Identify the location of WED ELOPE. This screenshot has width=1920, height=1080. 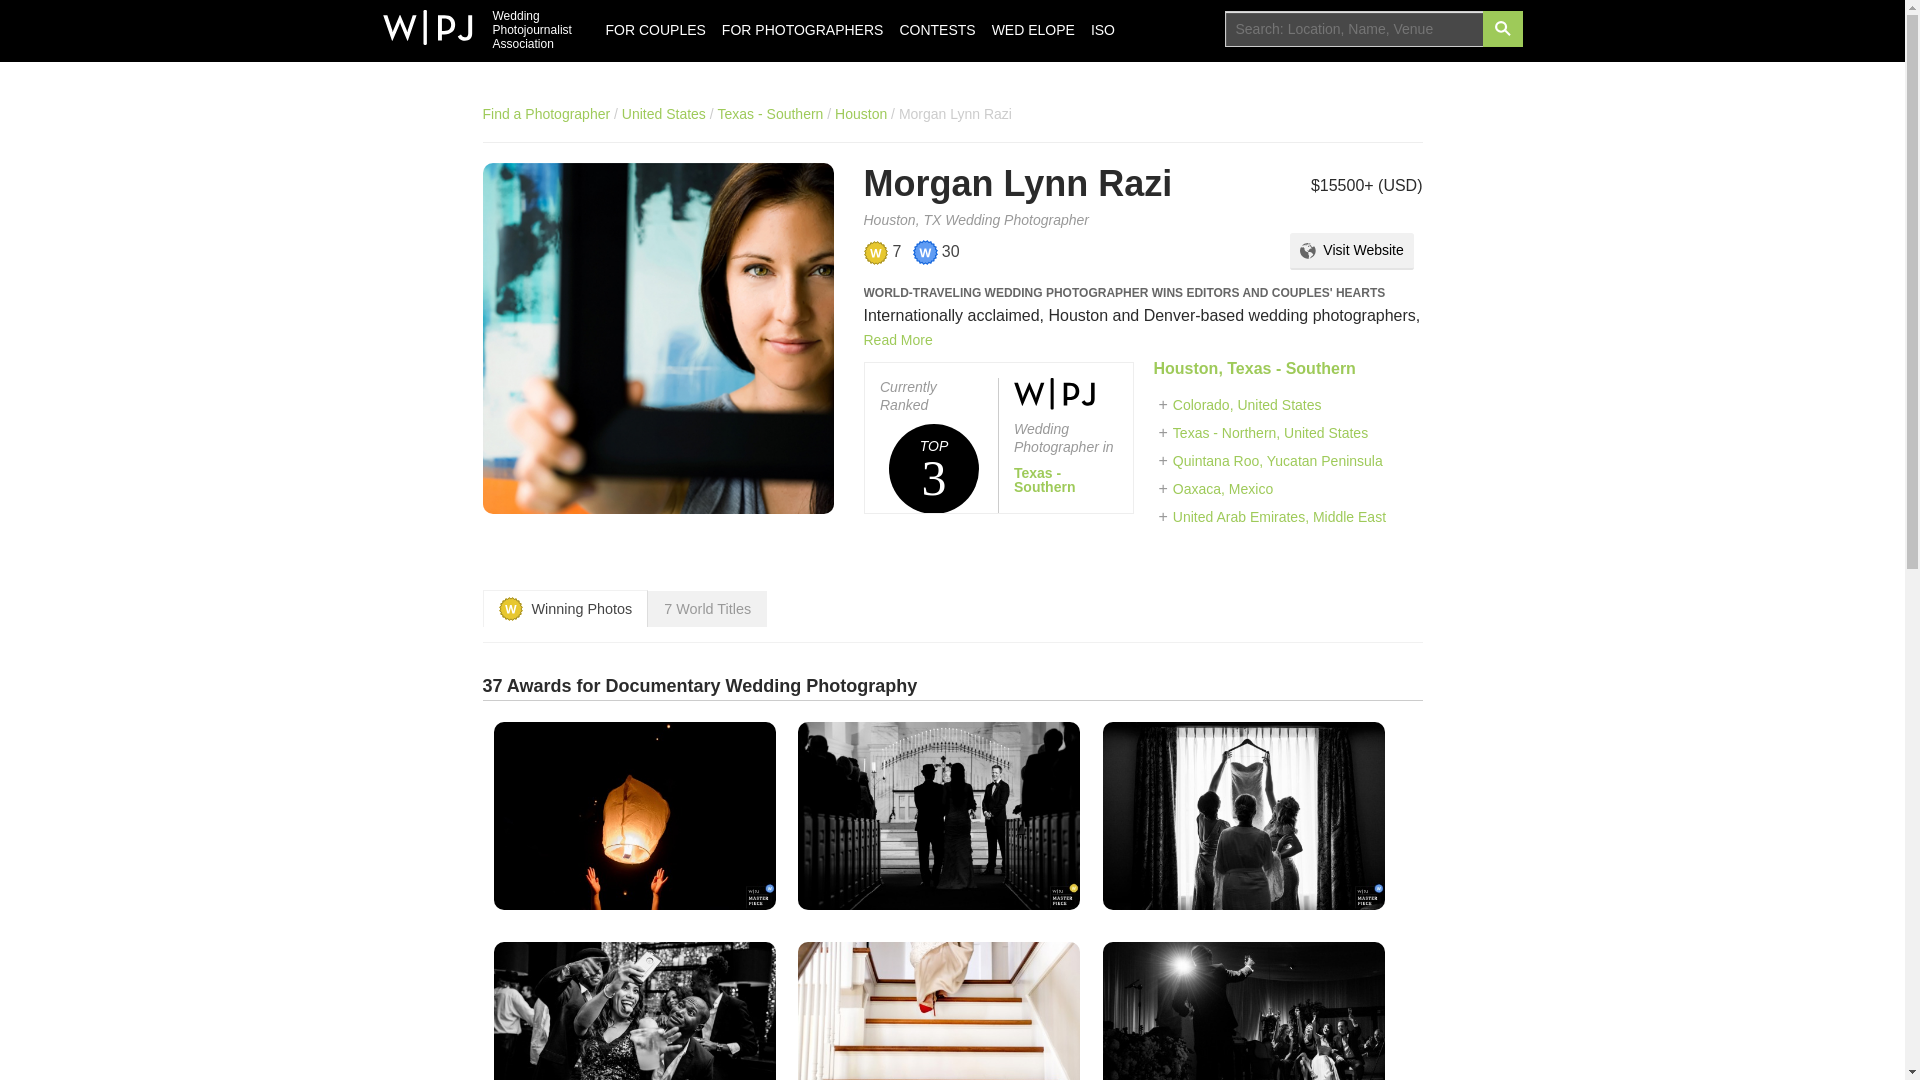
(936, 30).